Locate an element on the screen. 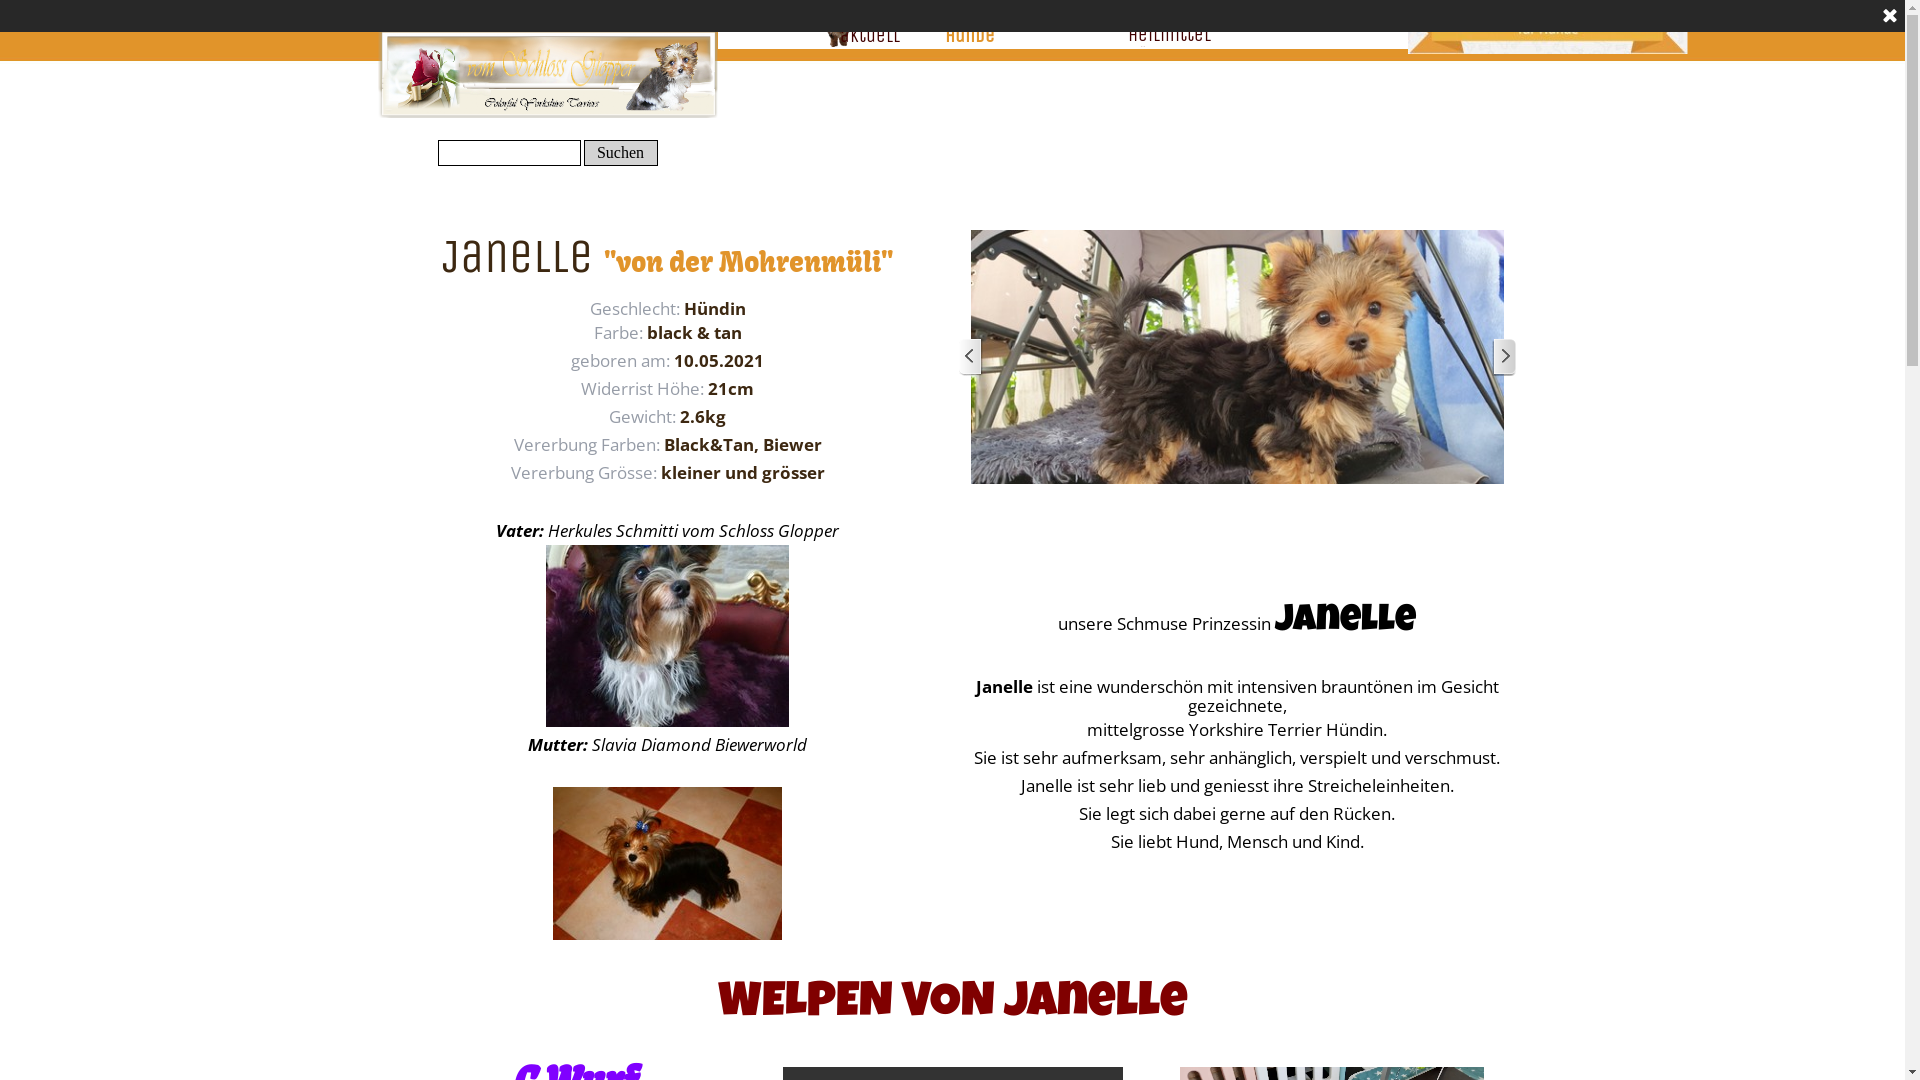  Contact is located at coordinates (1369, 24).